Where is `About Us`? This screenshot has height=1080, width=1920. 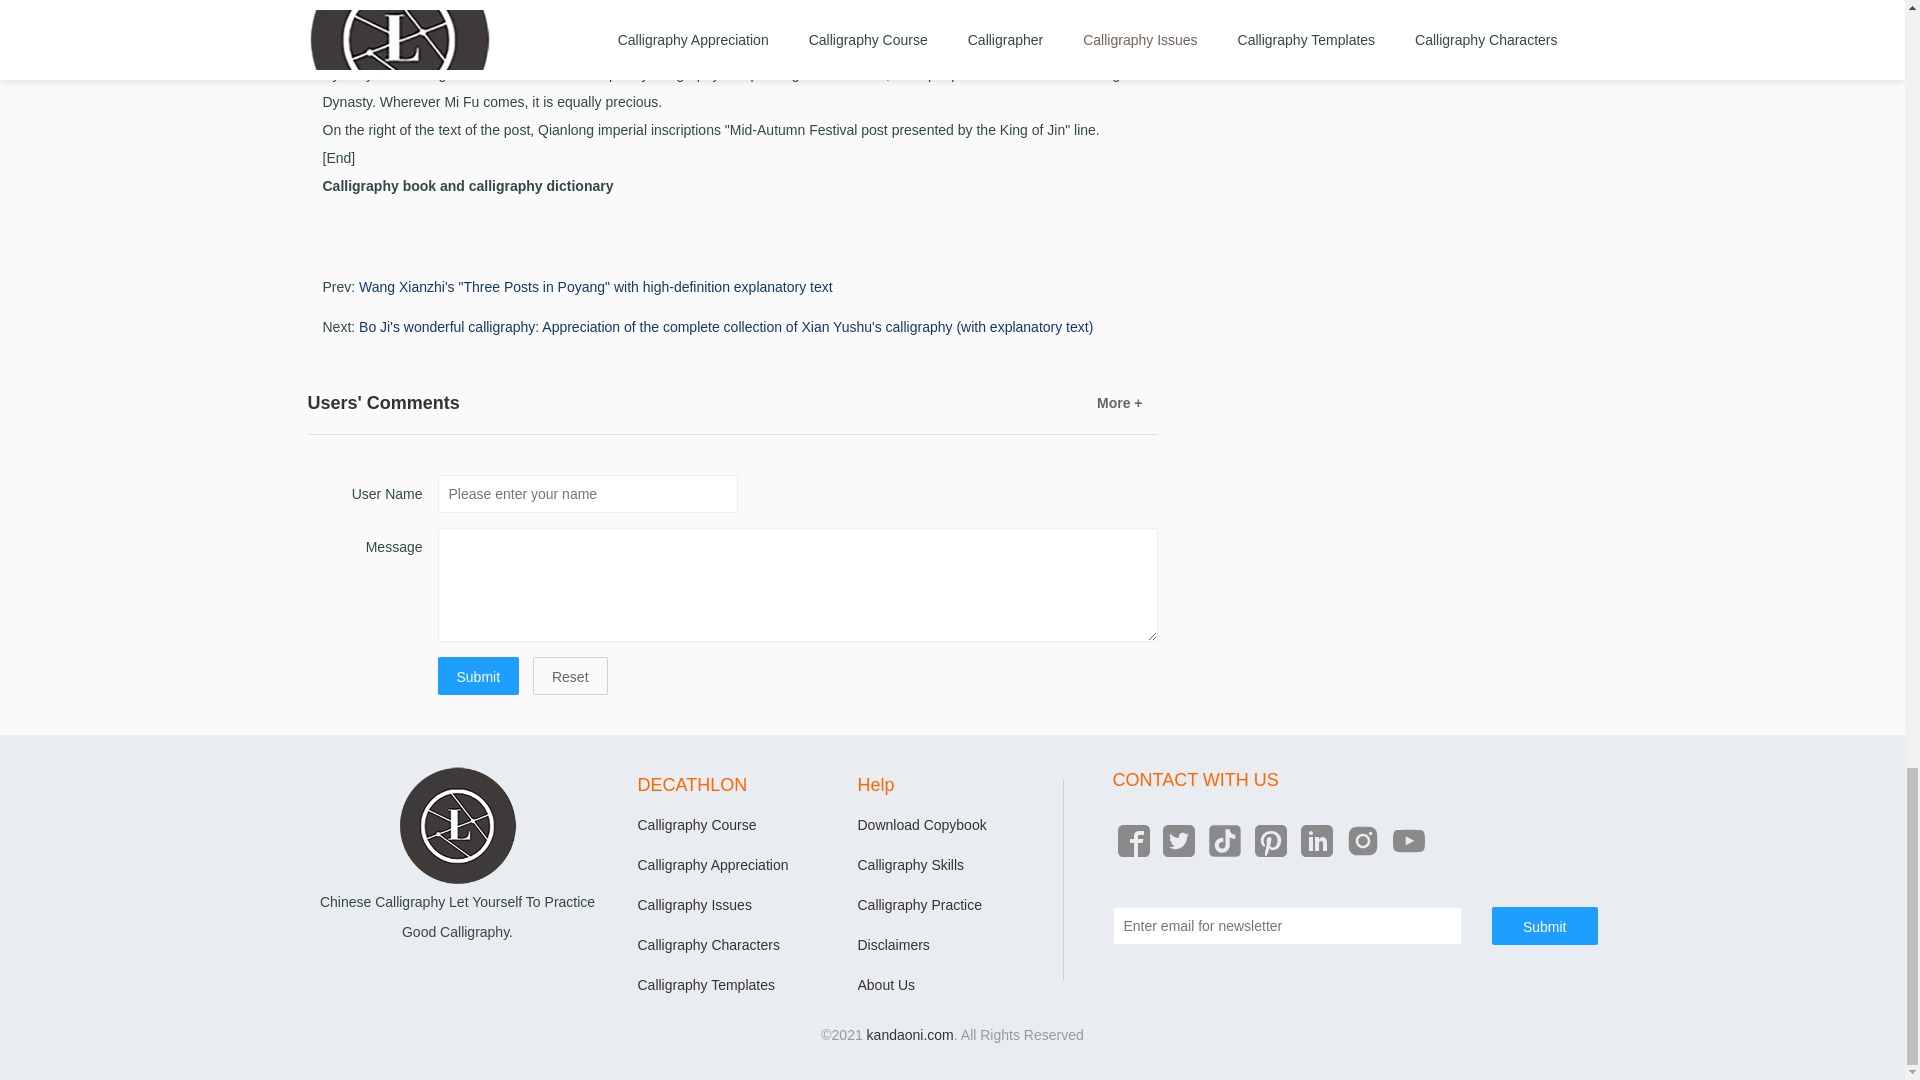 About Us is located at coordinates (886, 984).